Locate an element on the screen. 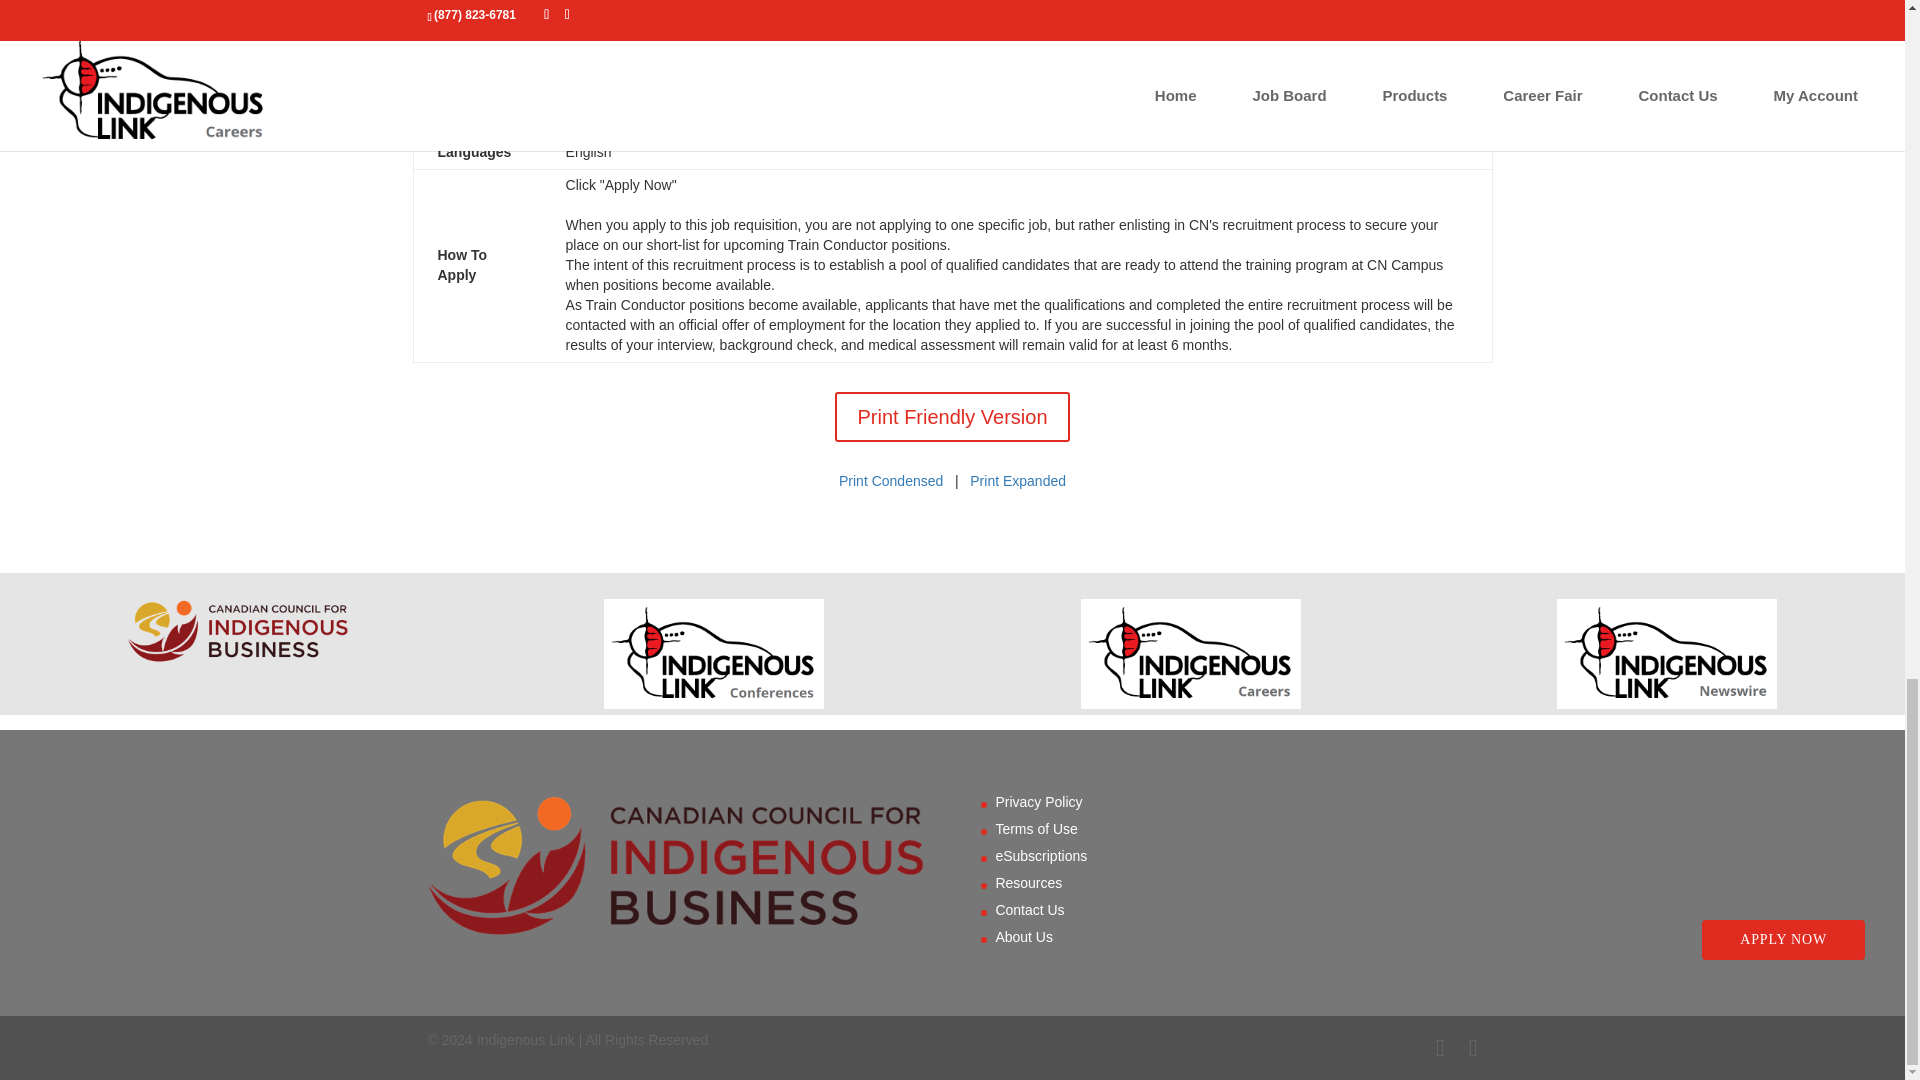 This screenshot has width=1920, height=1080. Resources is located at coordinates (1028, 882).